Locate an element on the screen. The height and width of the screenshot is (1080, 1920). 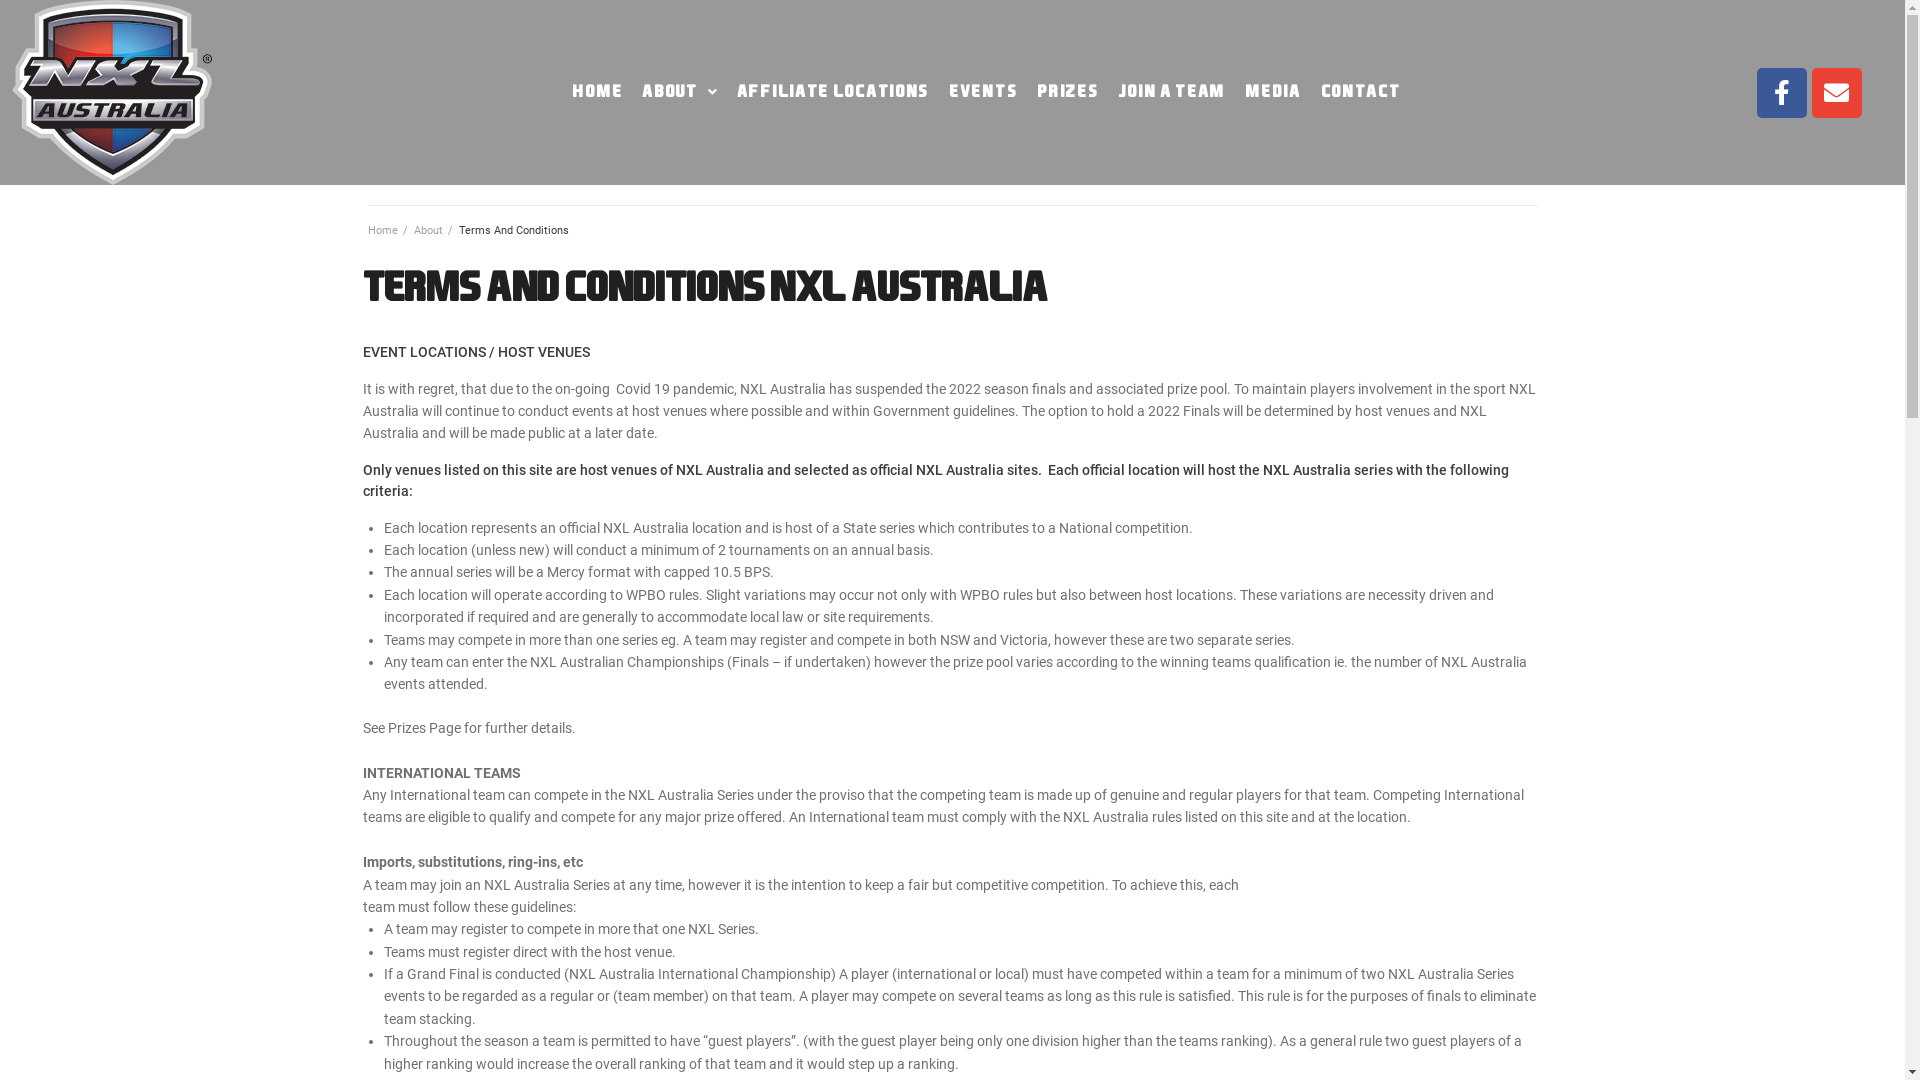
Media is located at coordinates (1273, 92).